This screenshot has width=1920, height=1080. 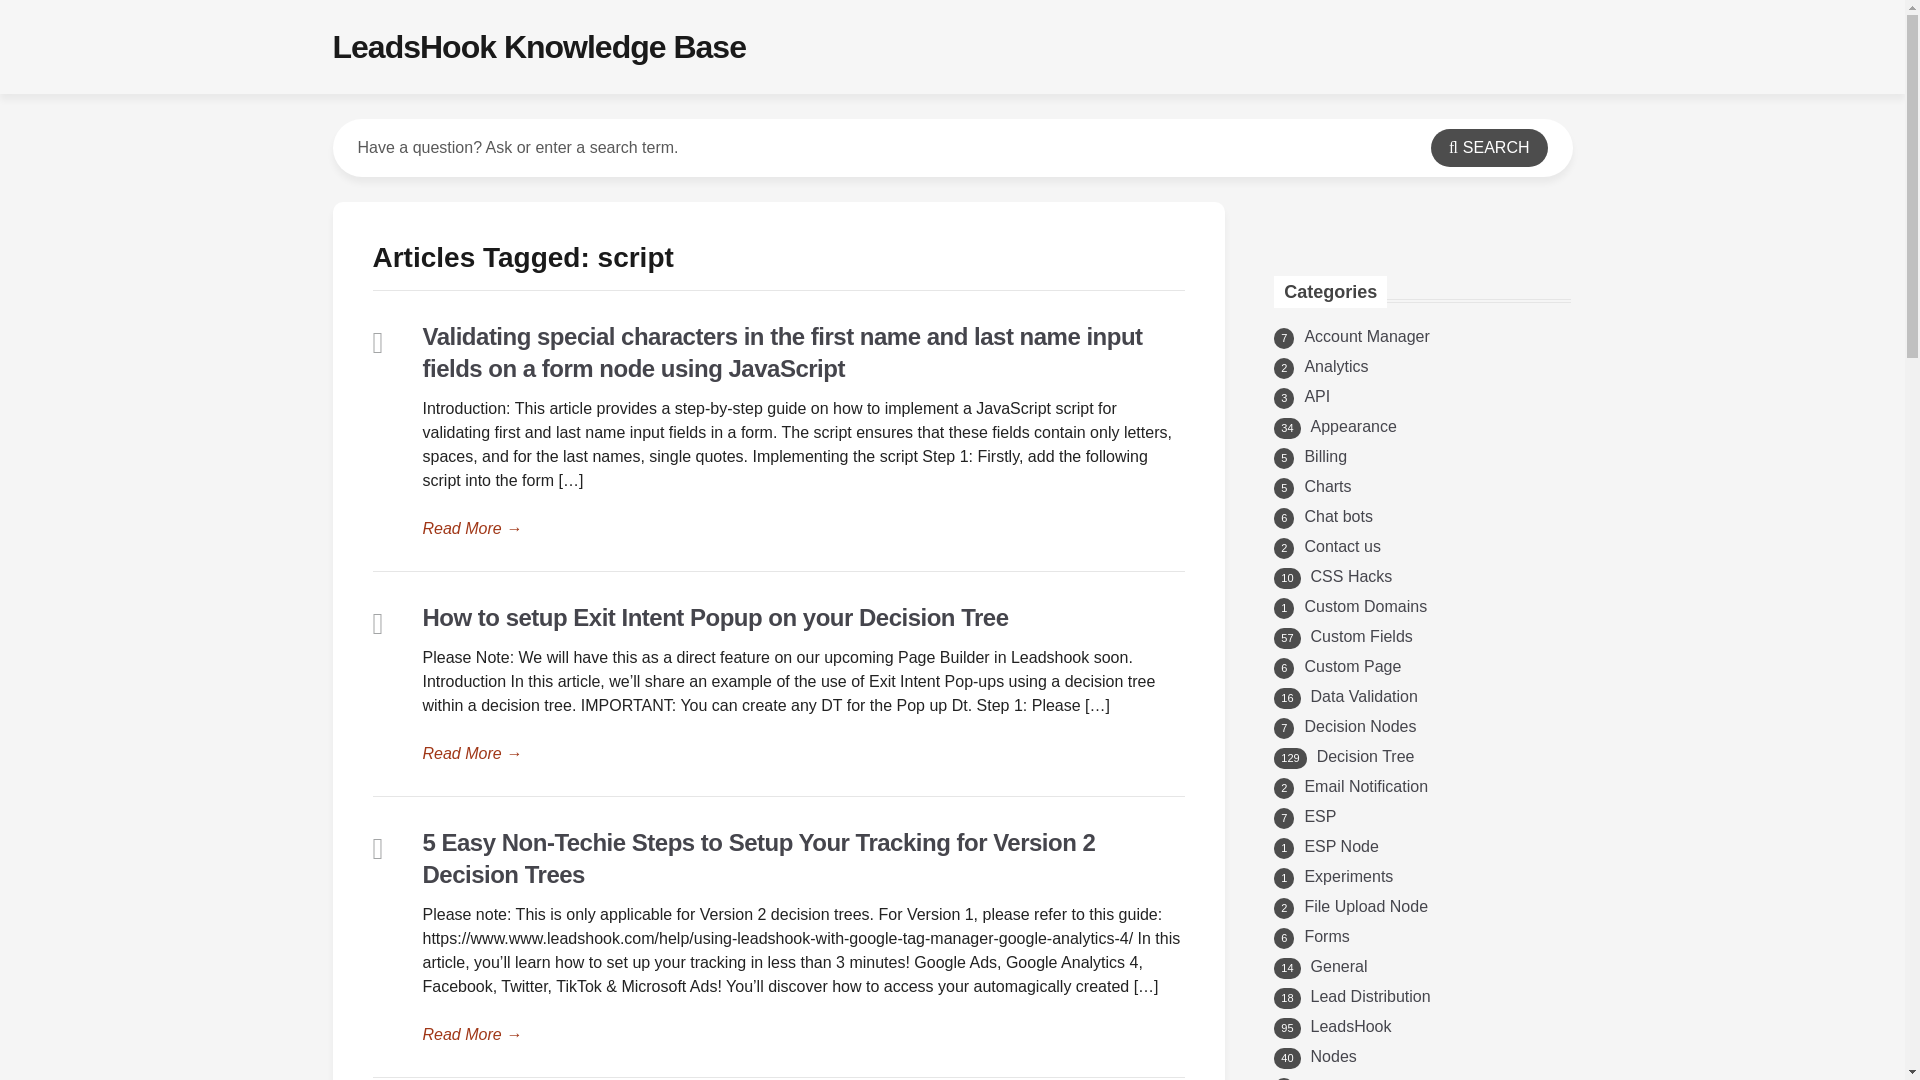 What do you see at coordinates (1360, 726) in the screenshot?
I see `Decision Nodes` at bounding box center [1360, 726].